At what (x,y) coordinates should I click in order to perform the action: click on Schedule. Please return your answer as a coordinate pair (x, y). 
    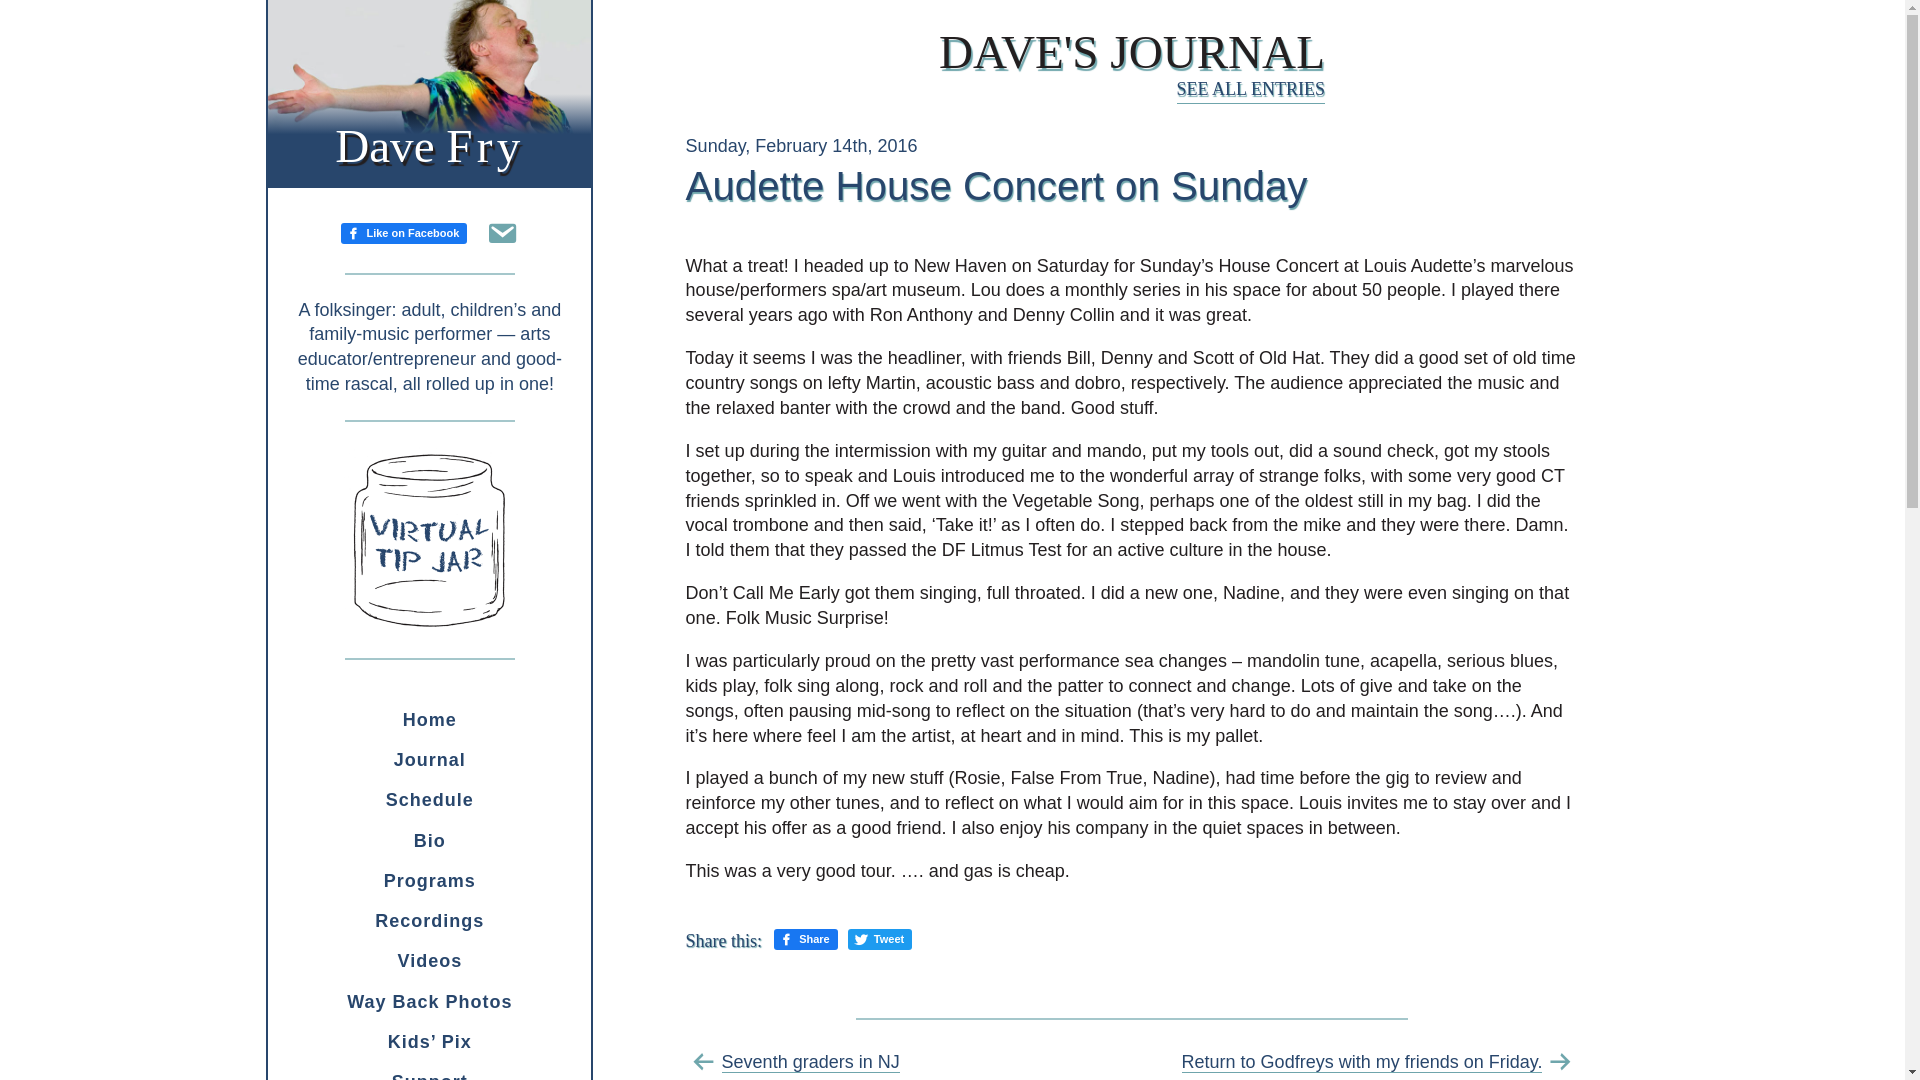
    Looking at the image, I should click on (430, 799).